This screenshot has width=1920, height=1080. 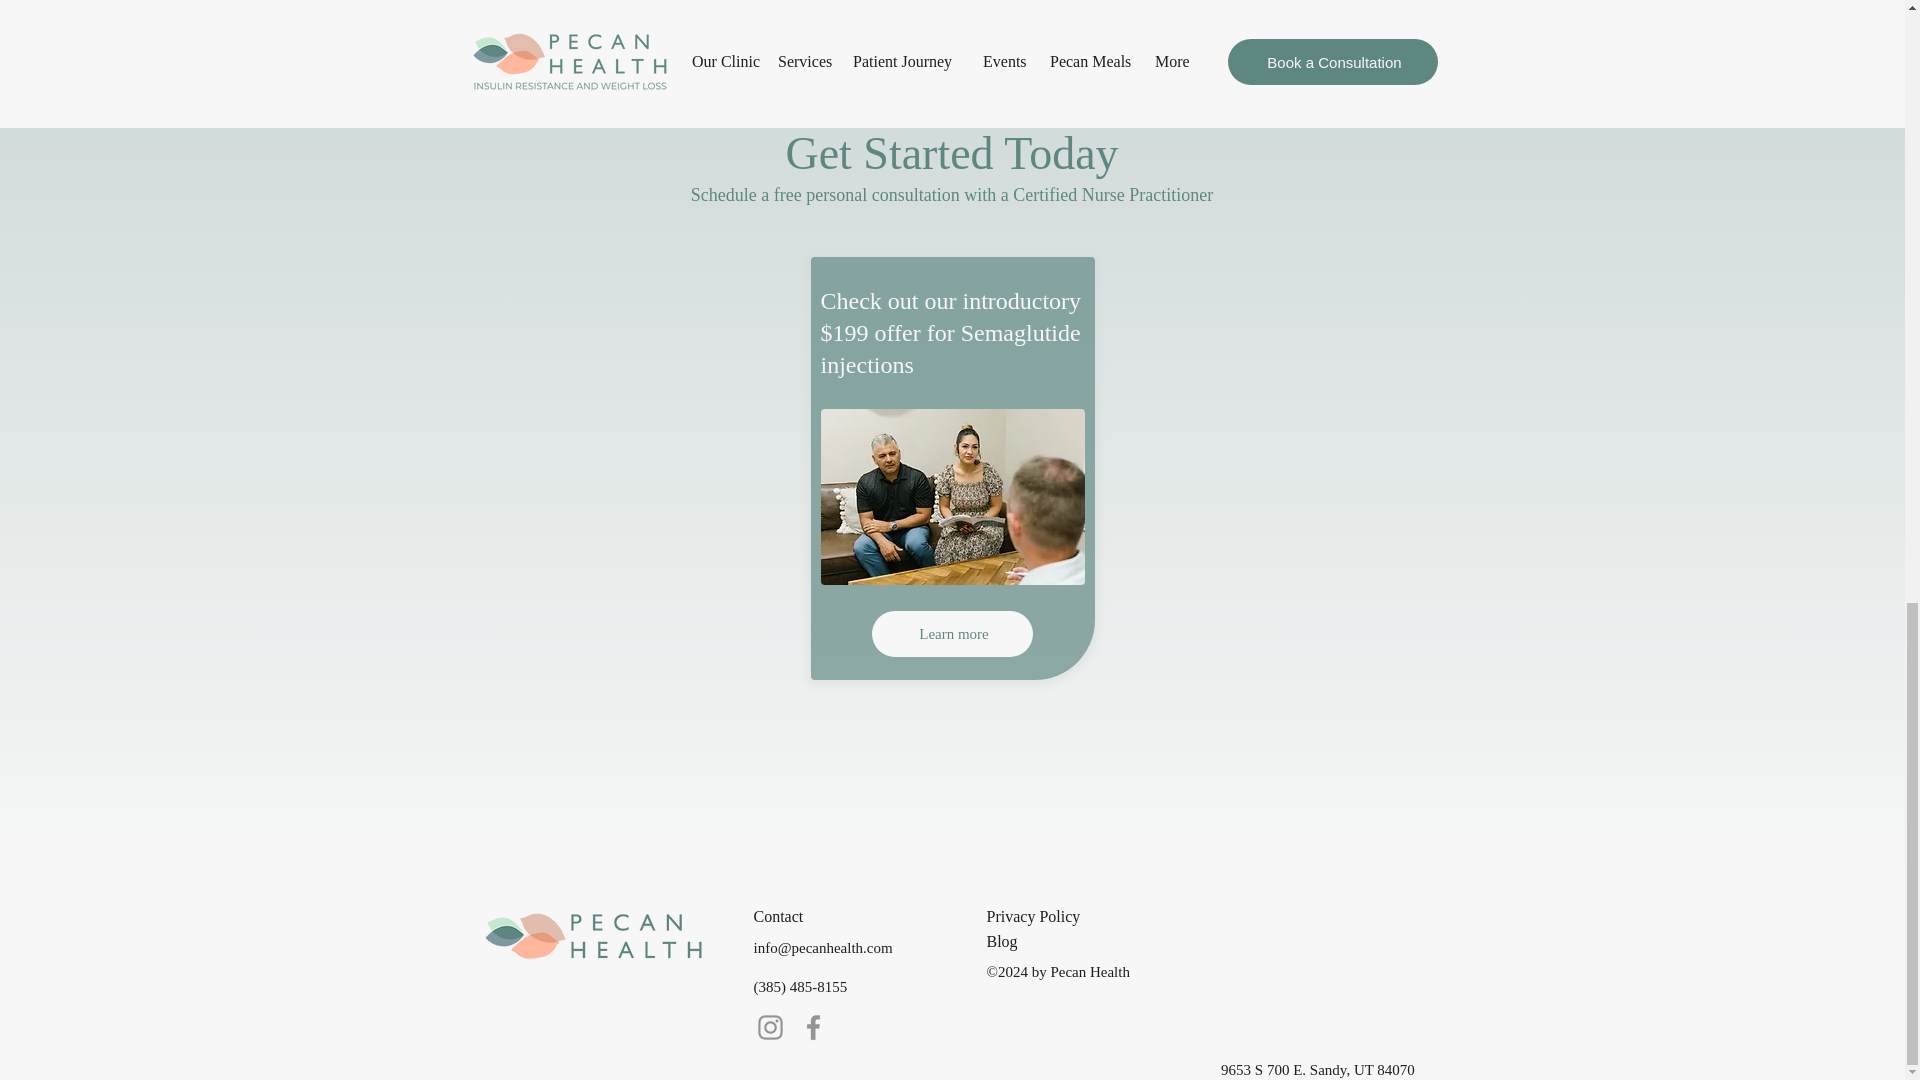 What do you see at coordinates (1057, 942) in the screenshot?
I see `Blog` at bounding box center [1057, 942].